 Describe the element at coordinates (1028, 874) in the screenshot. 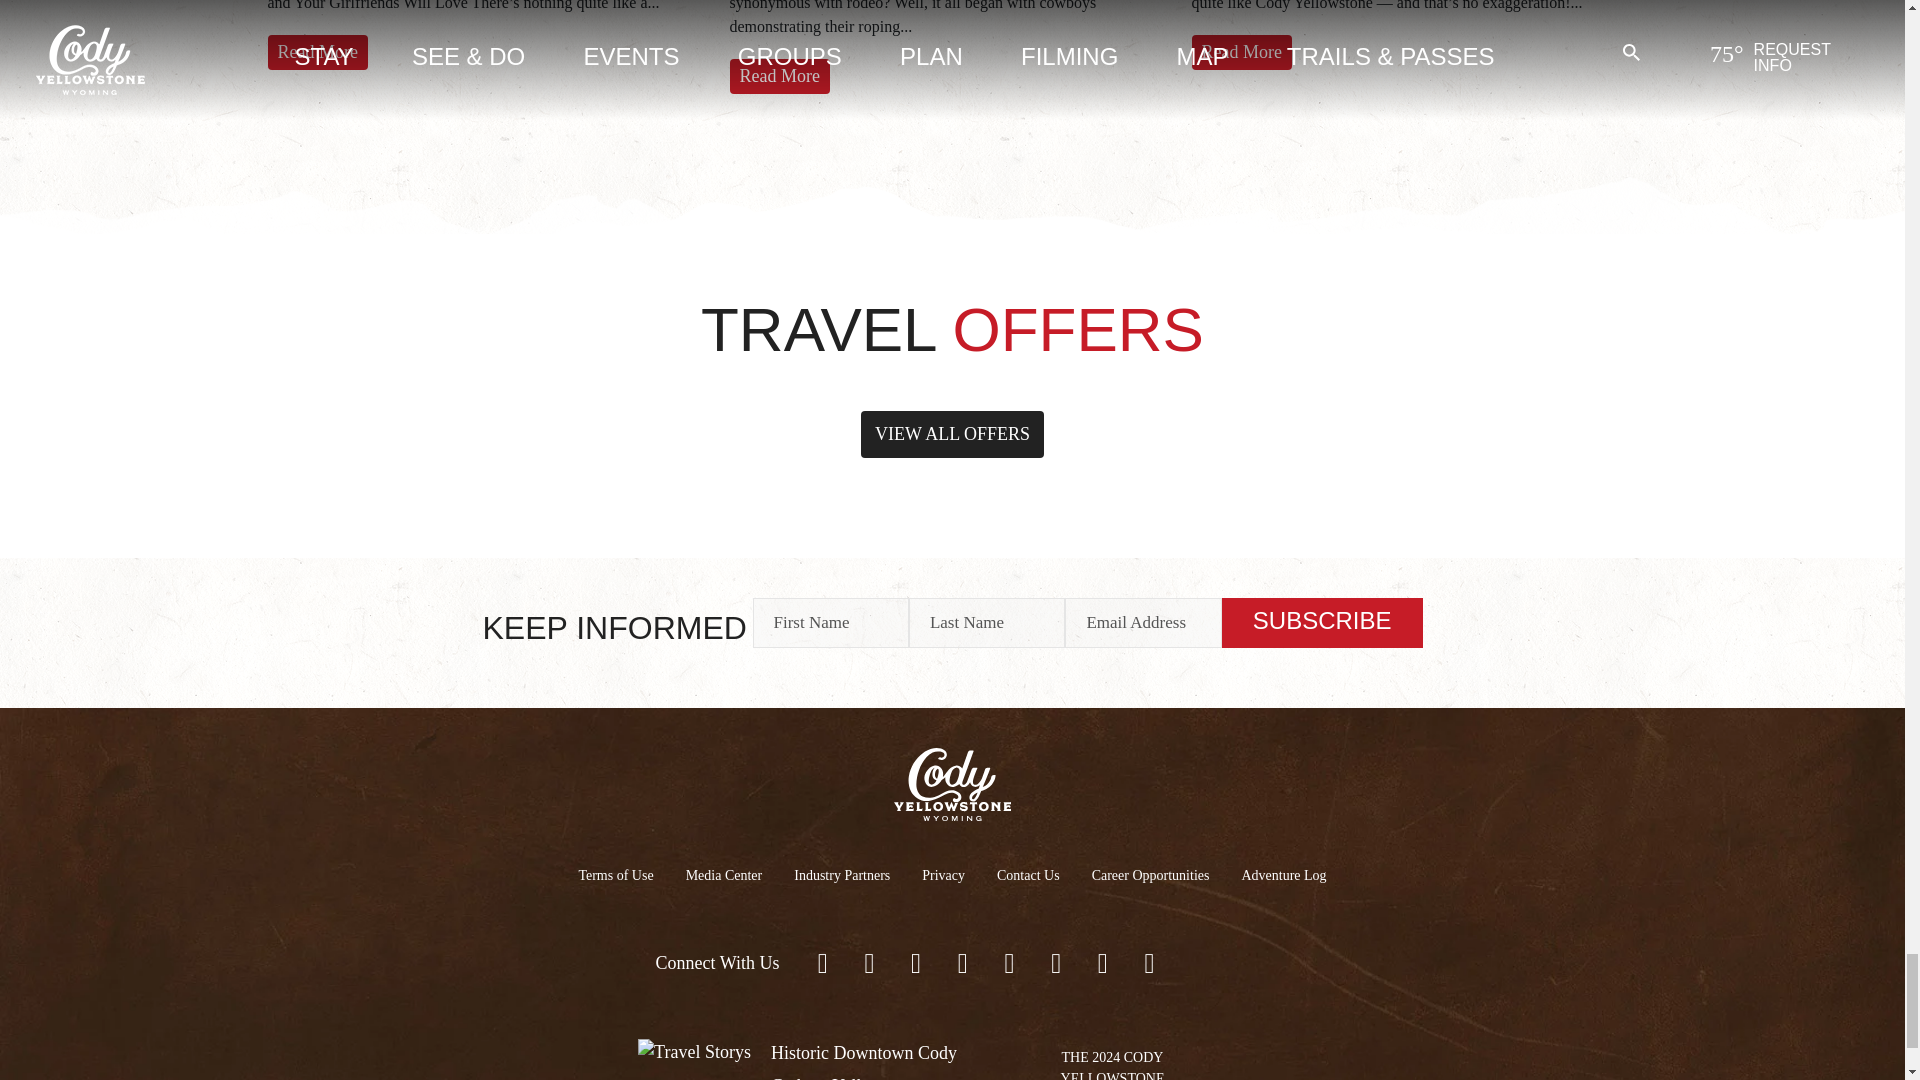

I see `Contact Us` at that location.